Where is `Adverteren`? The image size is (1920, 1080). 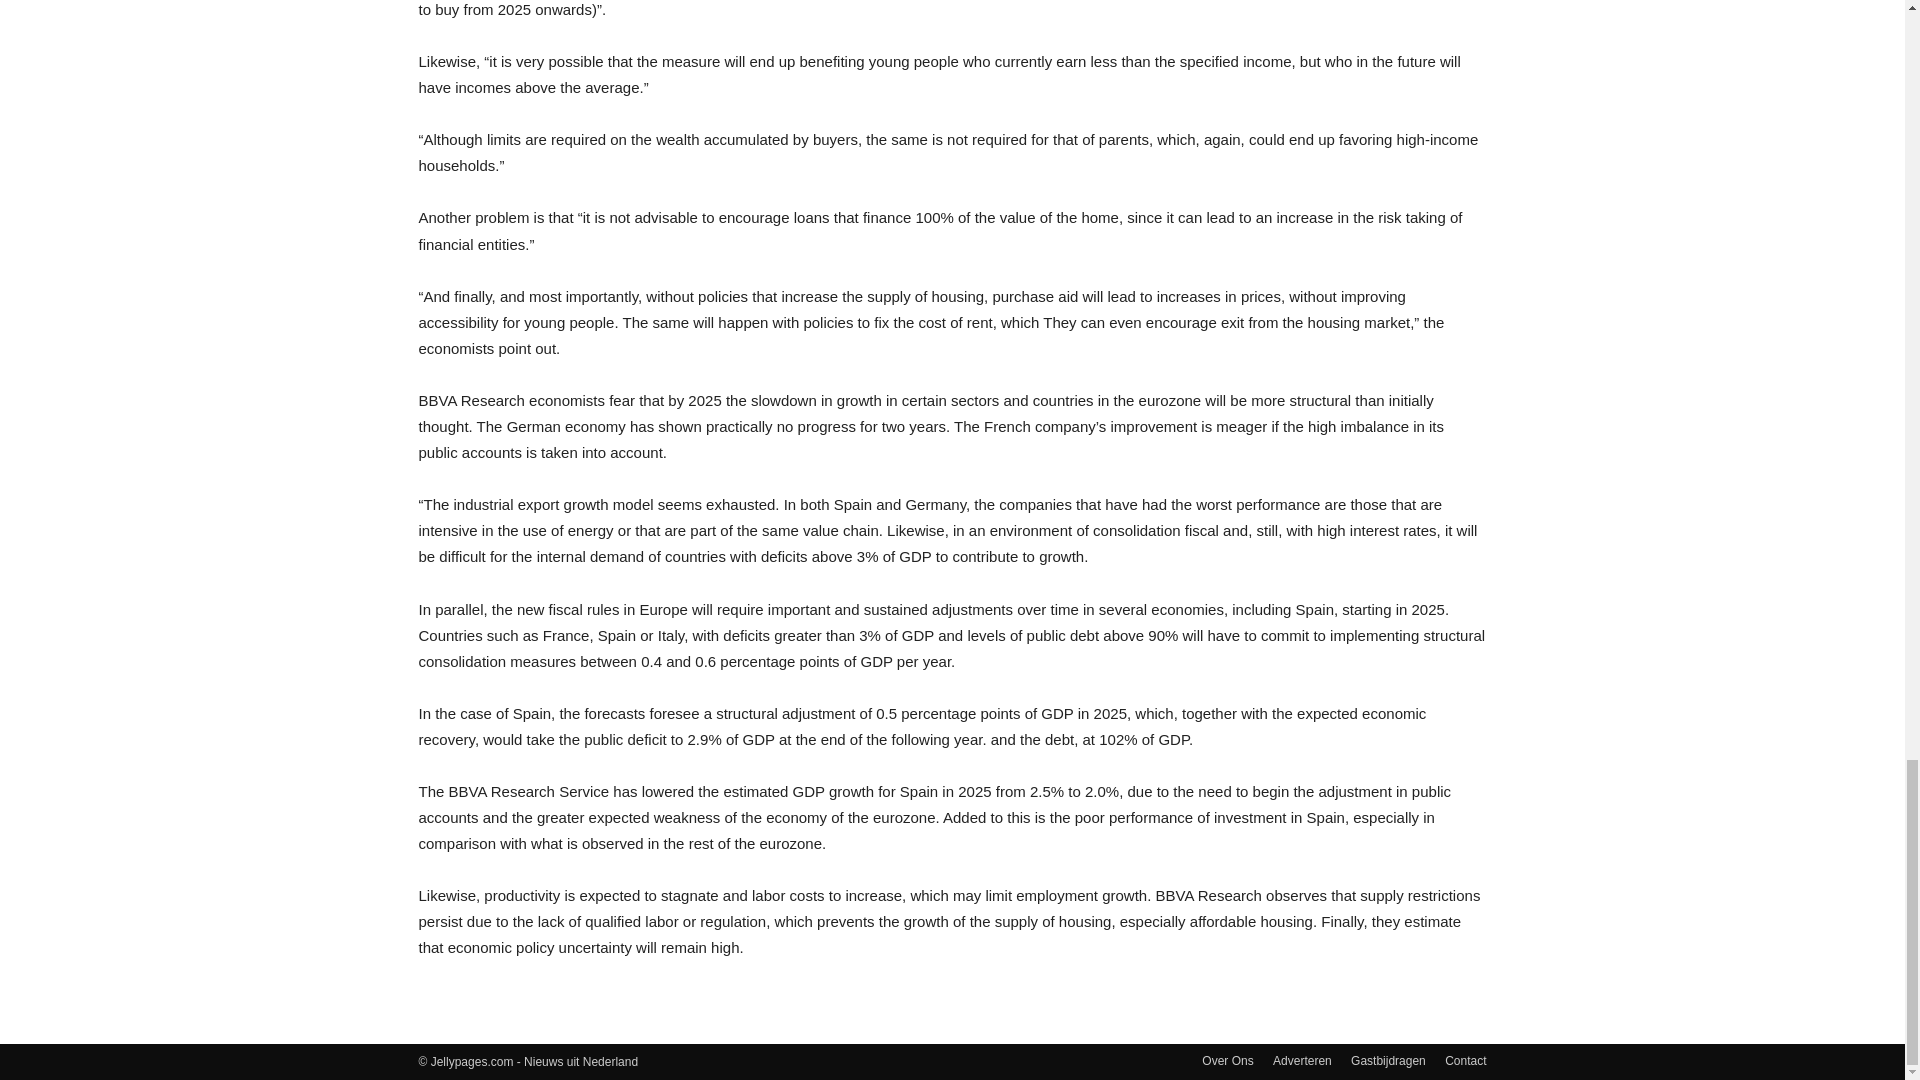 Adverteren is located at coordinates (1302, 1060).